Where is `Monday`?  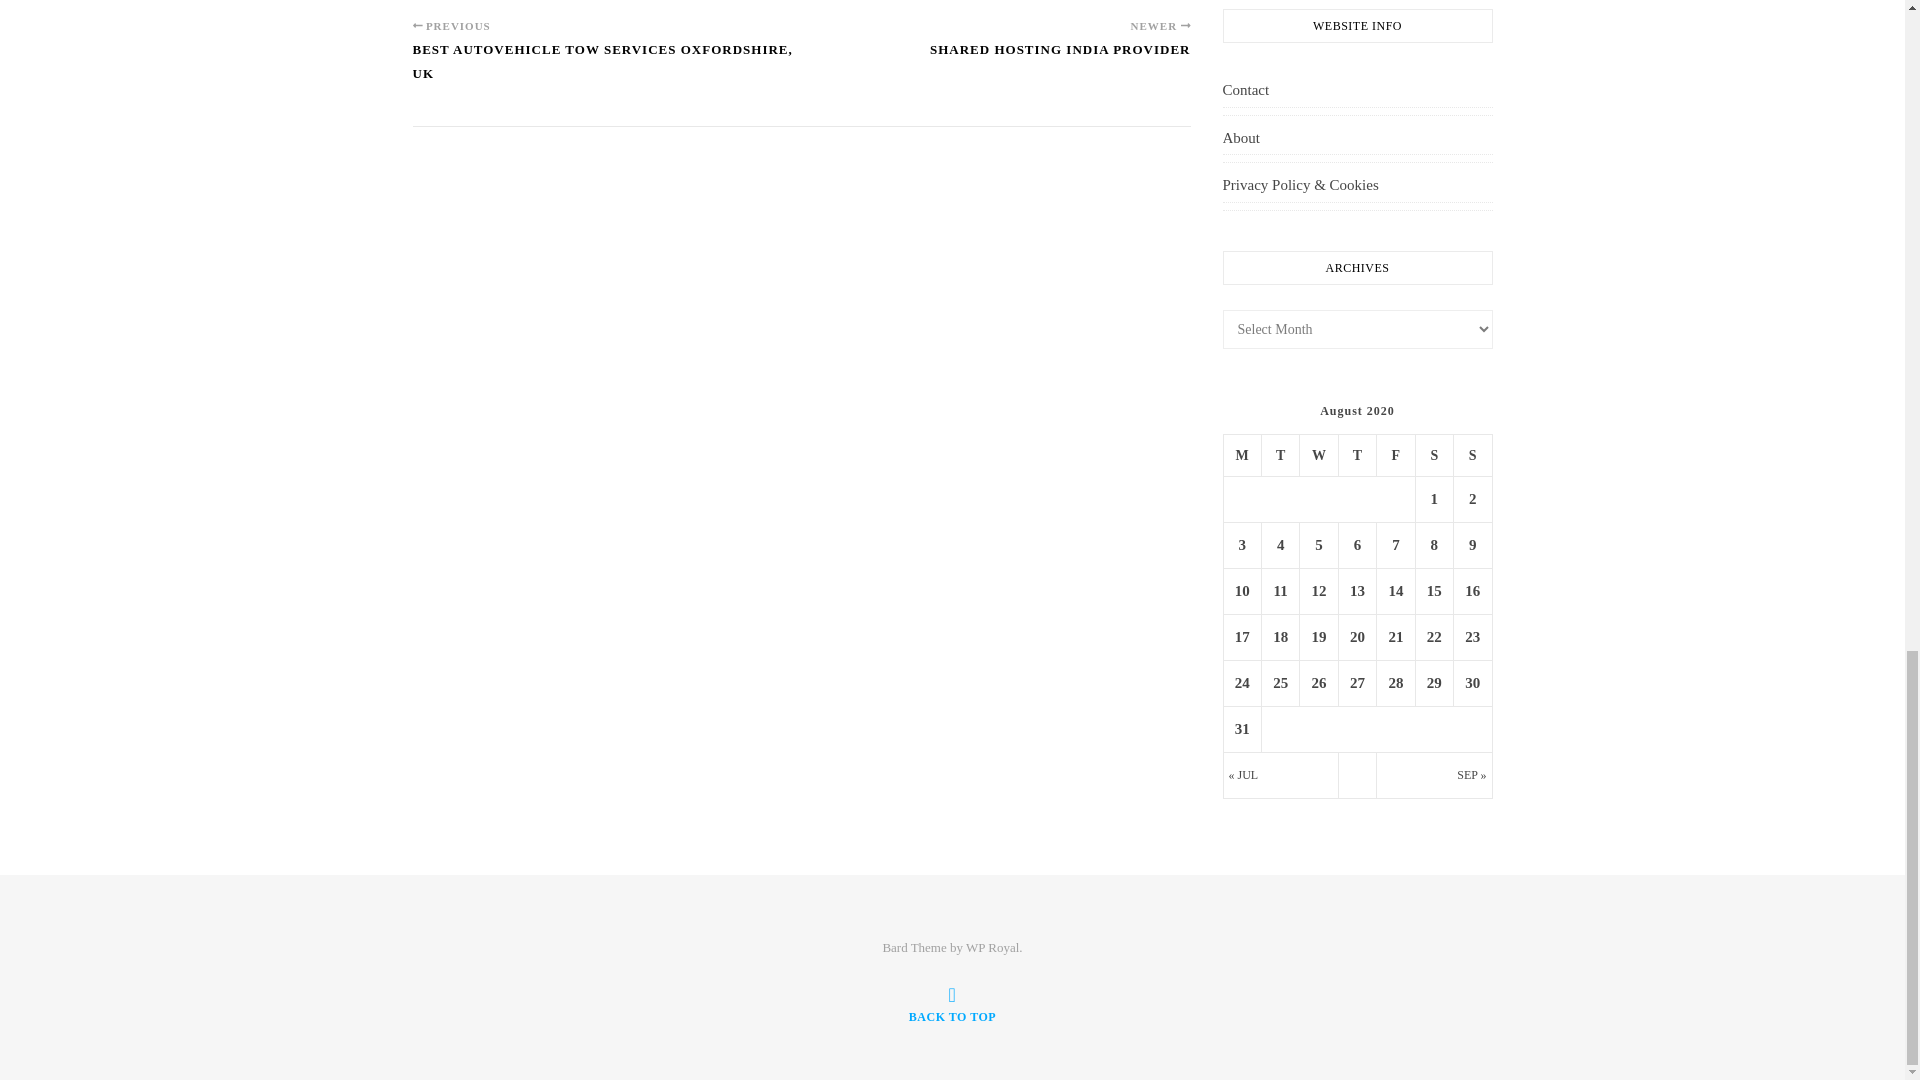 Monday is located at coordinates (1242, 455).